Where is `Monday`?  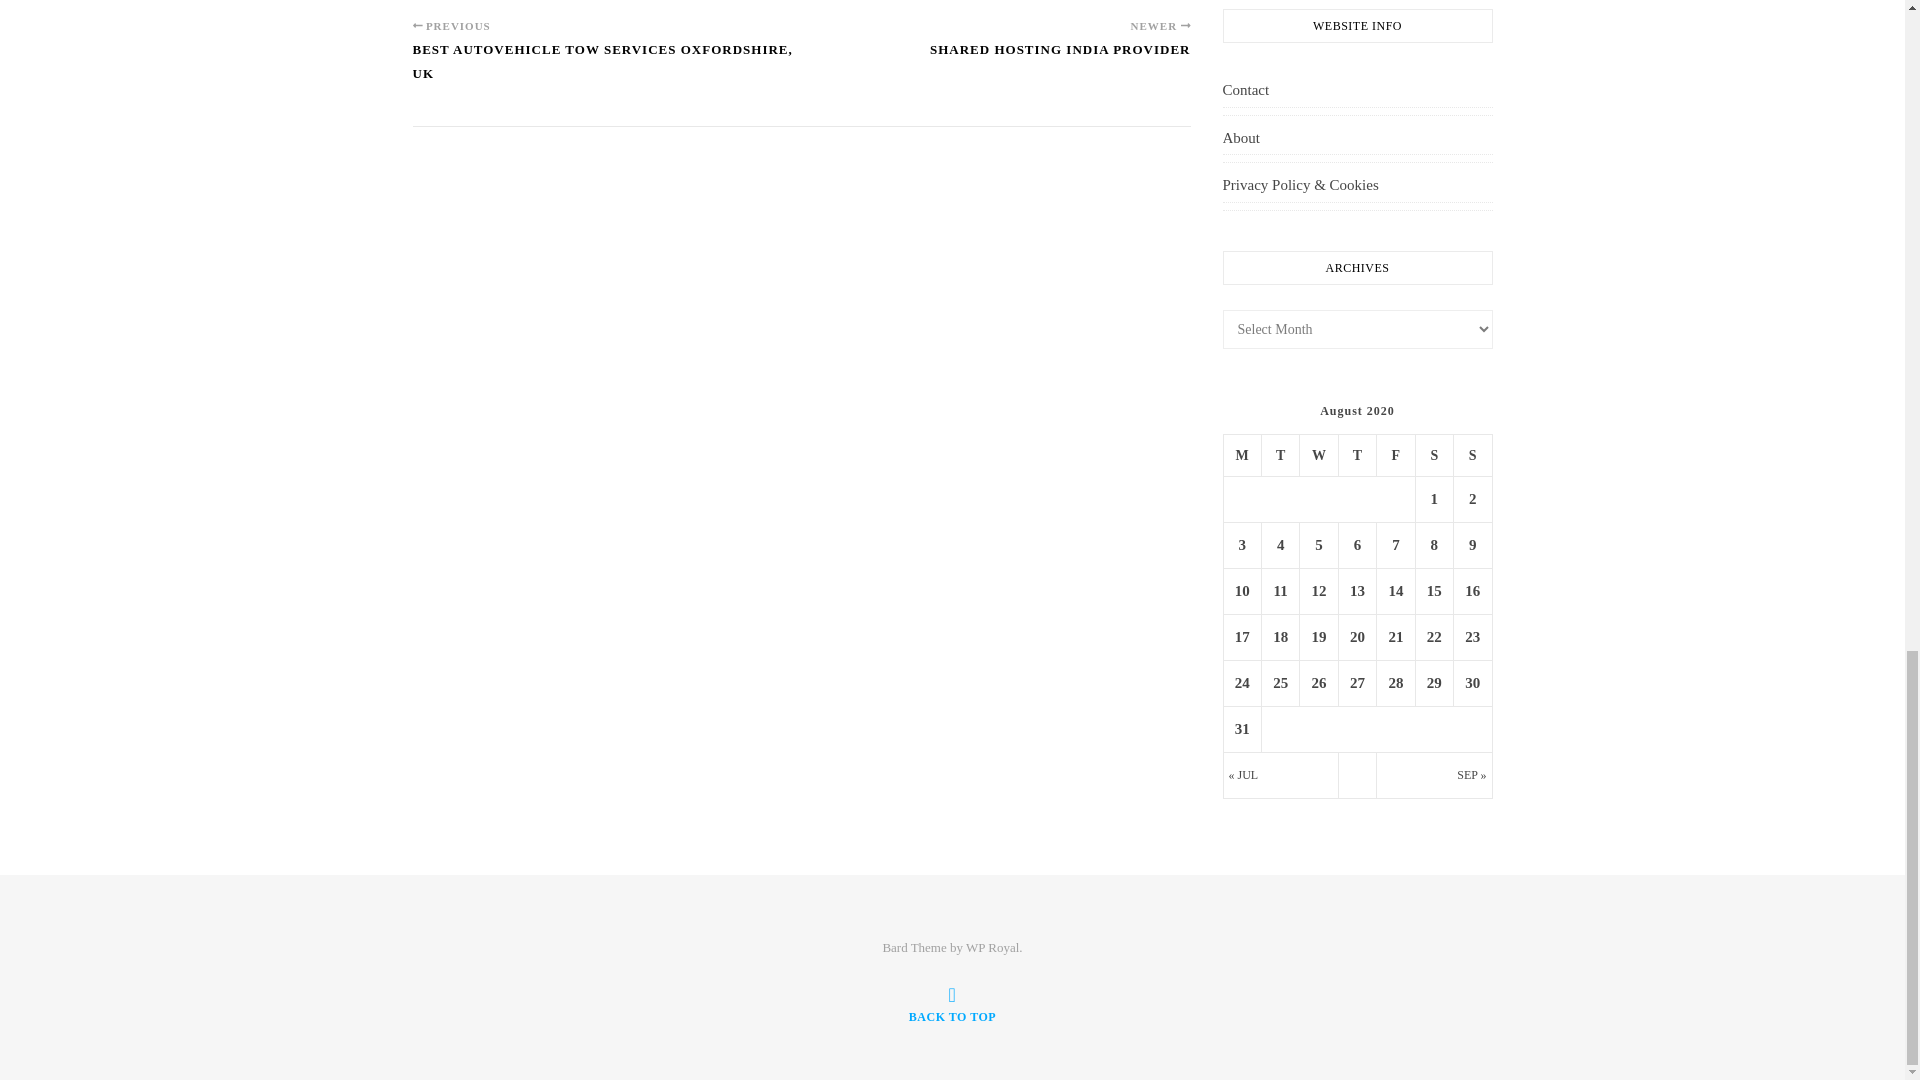 Monday is located at coordinates (1242, 455).